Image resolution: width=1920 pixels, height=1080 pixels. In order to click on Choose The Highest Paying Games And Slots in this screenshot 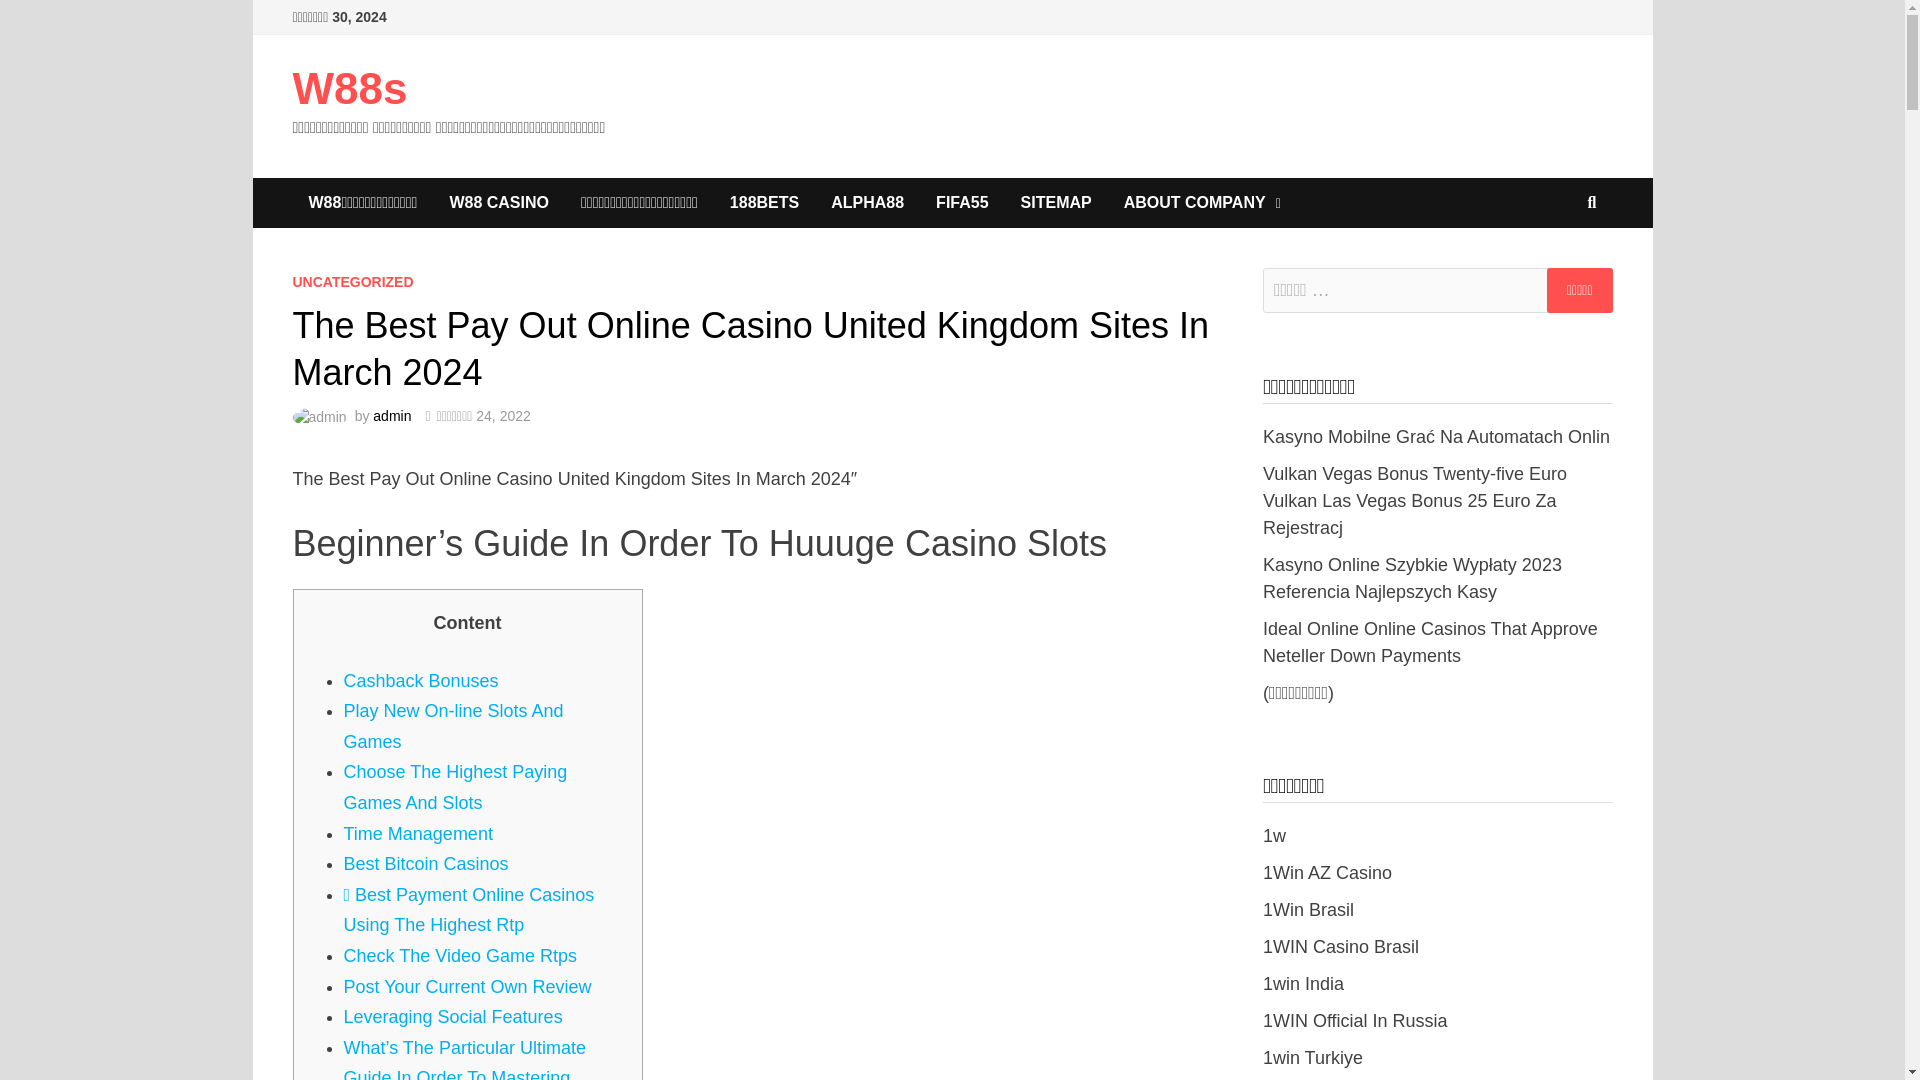, I will do `click(456, 788)`.